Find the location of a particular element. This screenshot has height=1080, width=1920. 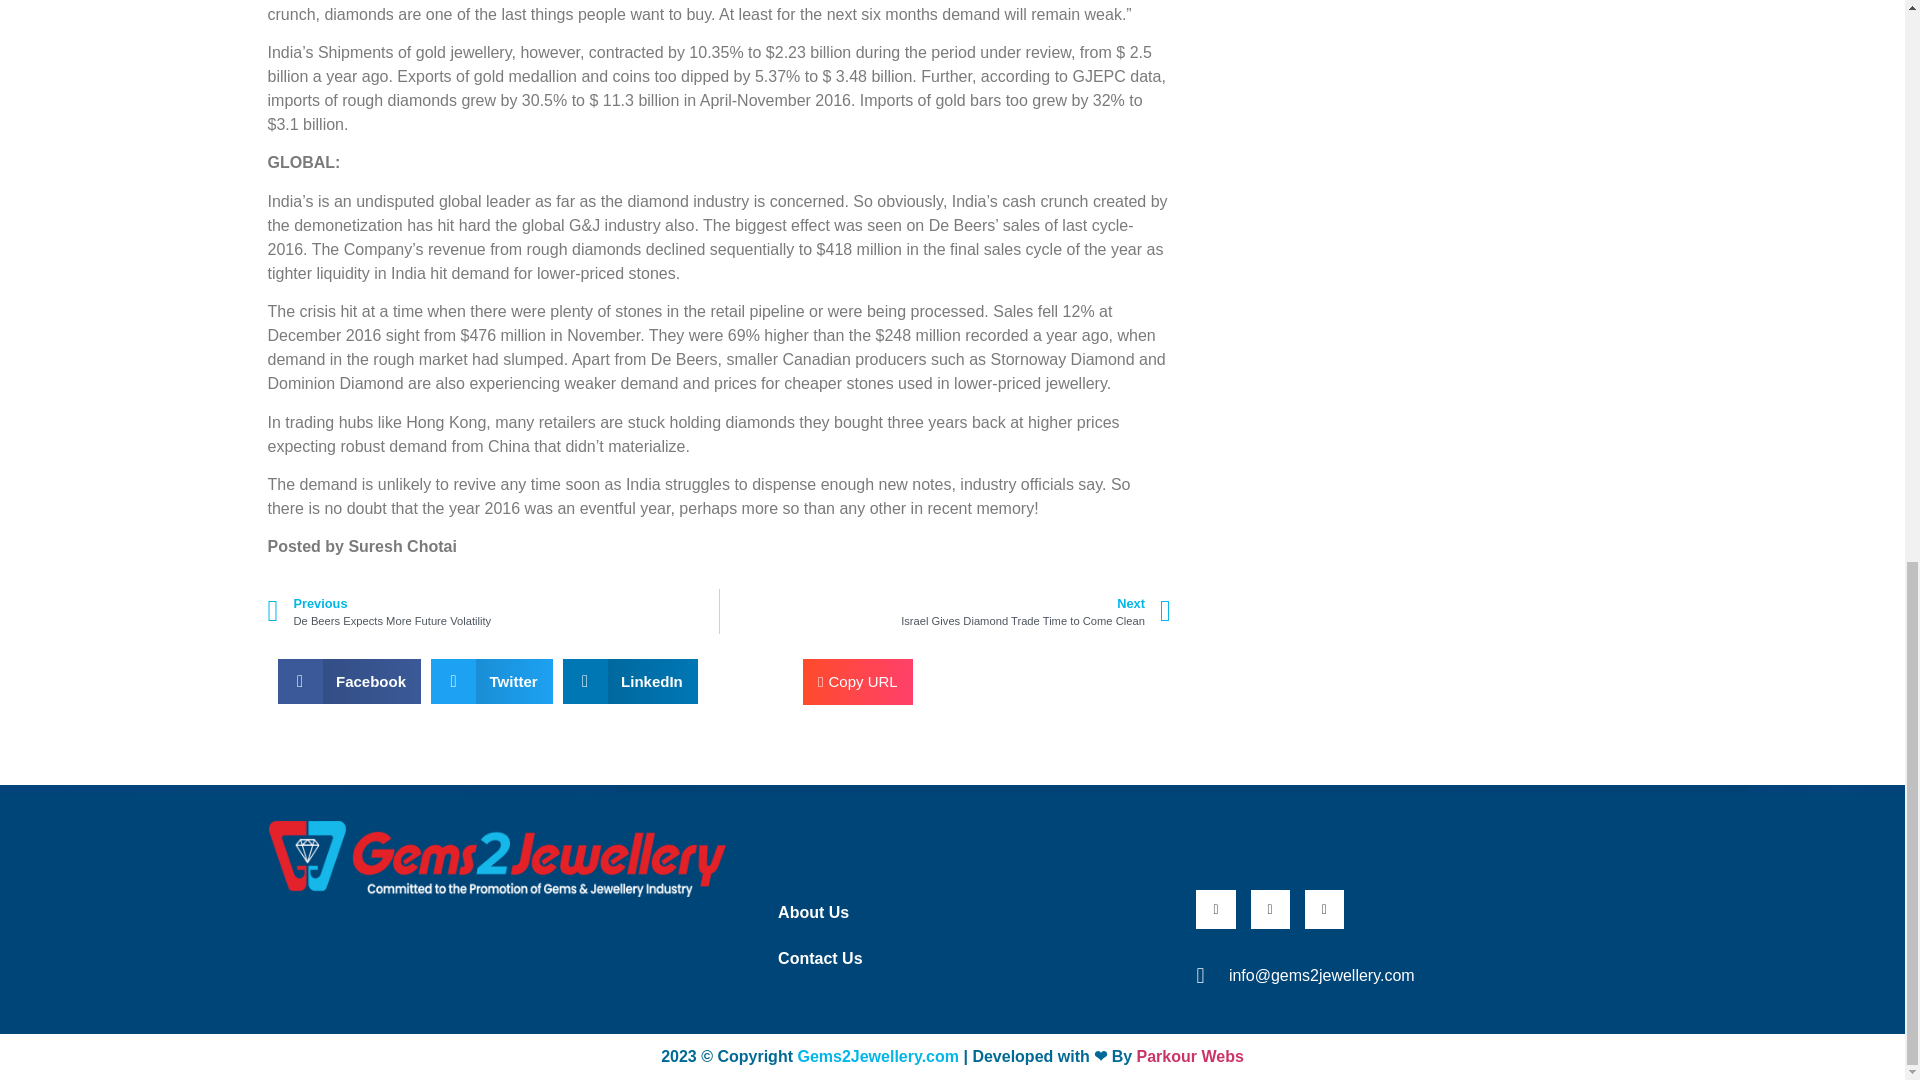

Contact Us is located at coordinates (493, 610).